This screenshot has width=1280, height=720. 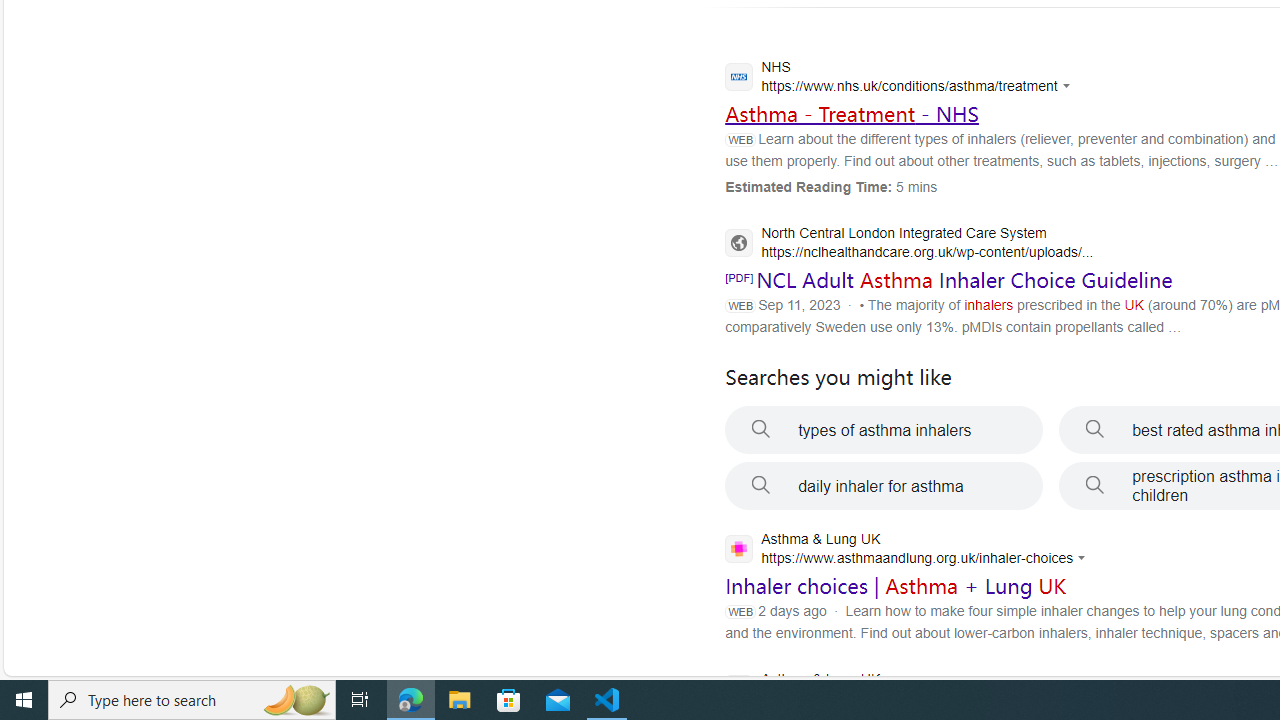 What do you see at coordinates (831, 186) in the screenshot?
I see `Estimated Reading Time: 5 mins` at bounding box center [831, 186].